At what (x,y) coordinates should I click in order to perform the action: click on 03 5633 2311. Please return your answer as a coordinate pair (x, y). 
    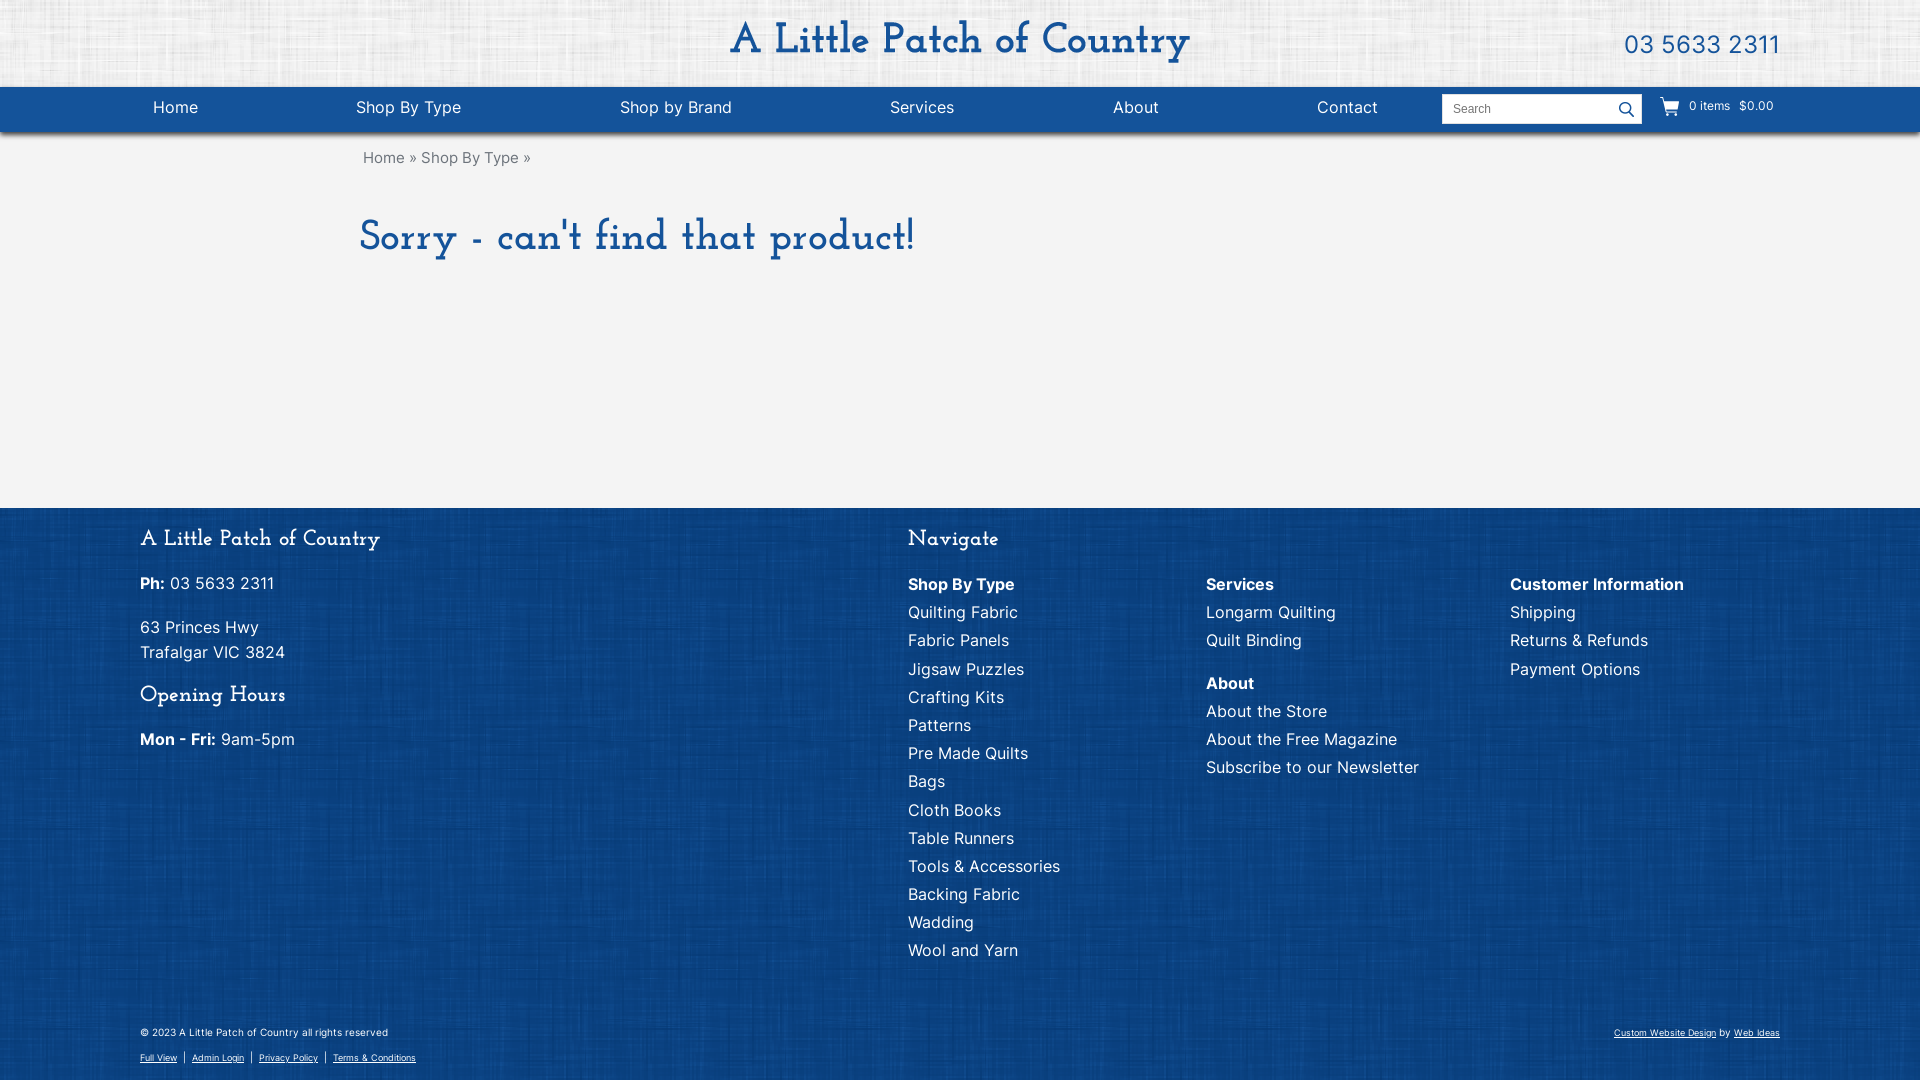
    Looking at the image, I should click on (1702, 44).